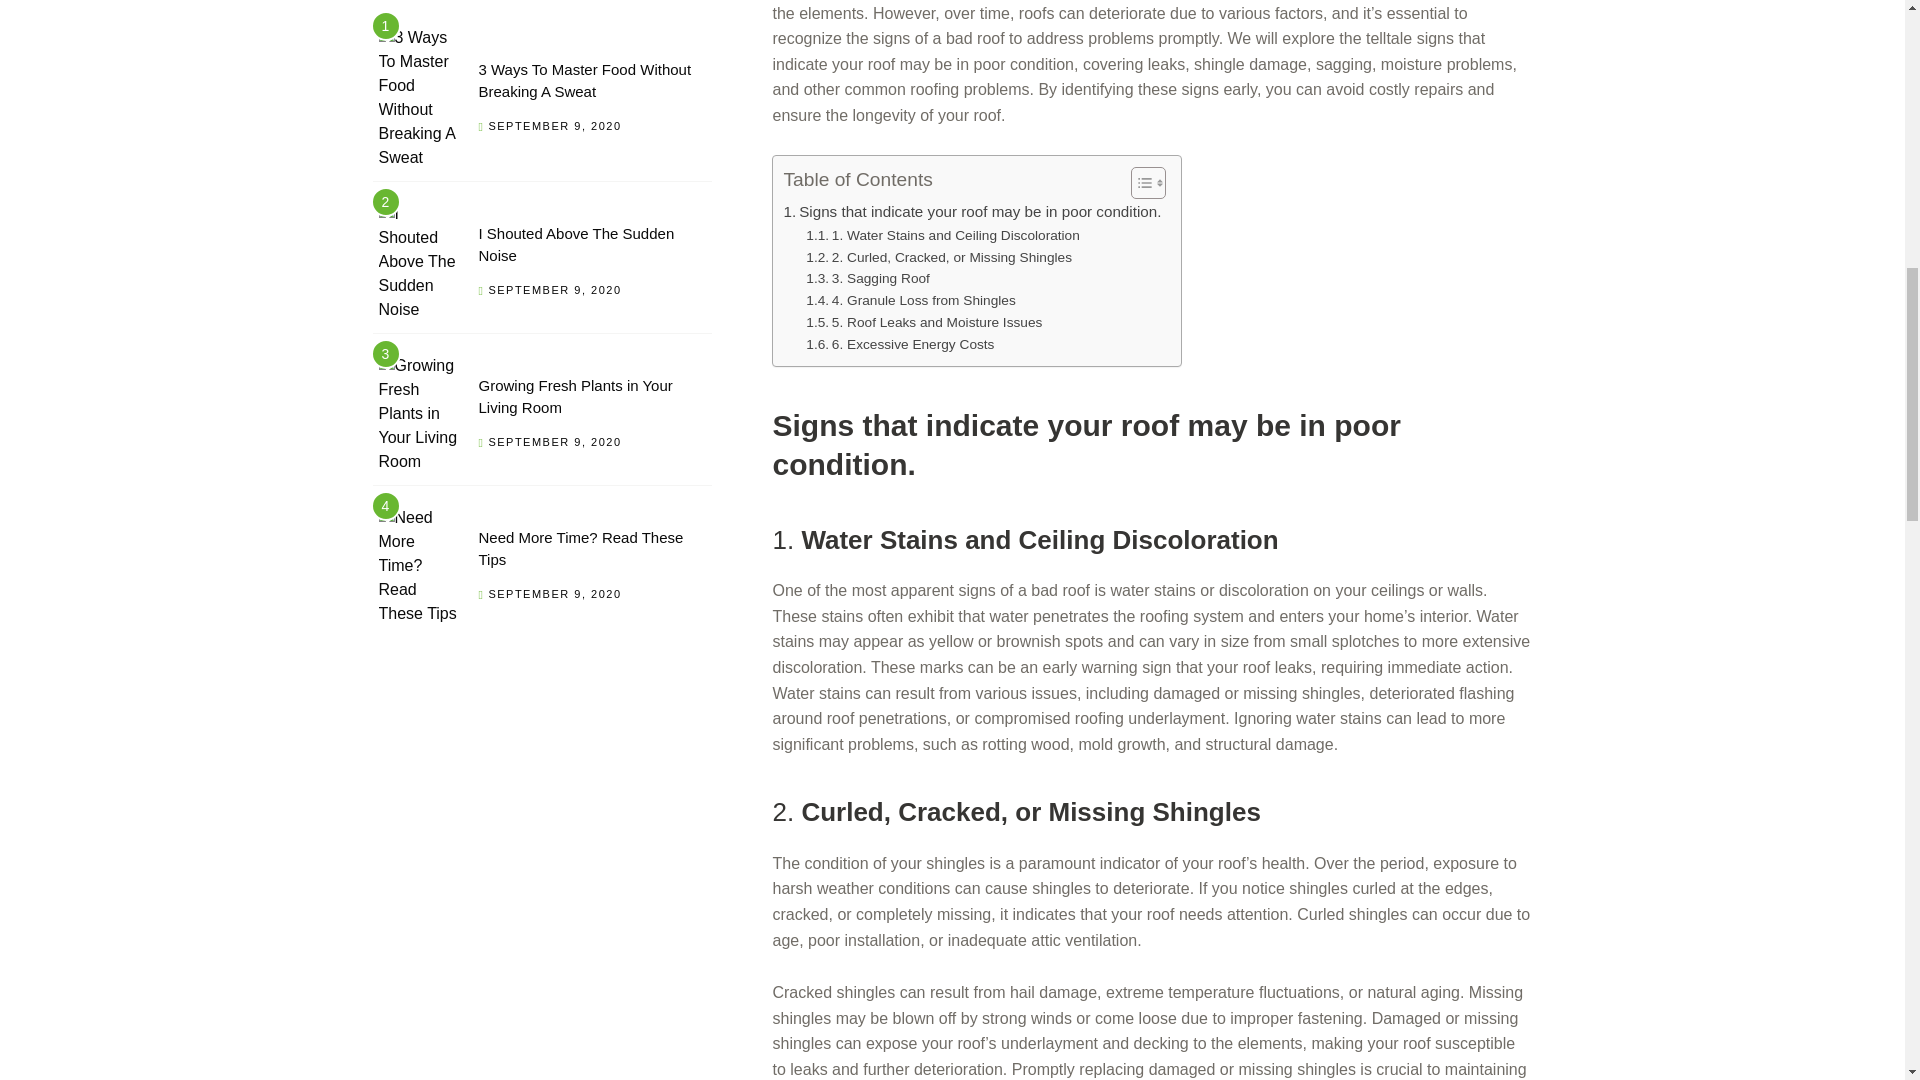 The height and width of the screenshot is (1080, 1920). Describe the element at coordinates (554, 290) in the screenshot. I see `SEPTEMBER 9, 2020` at that location.